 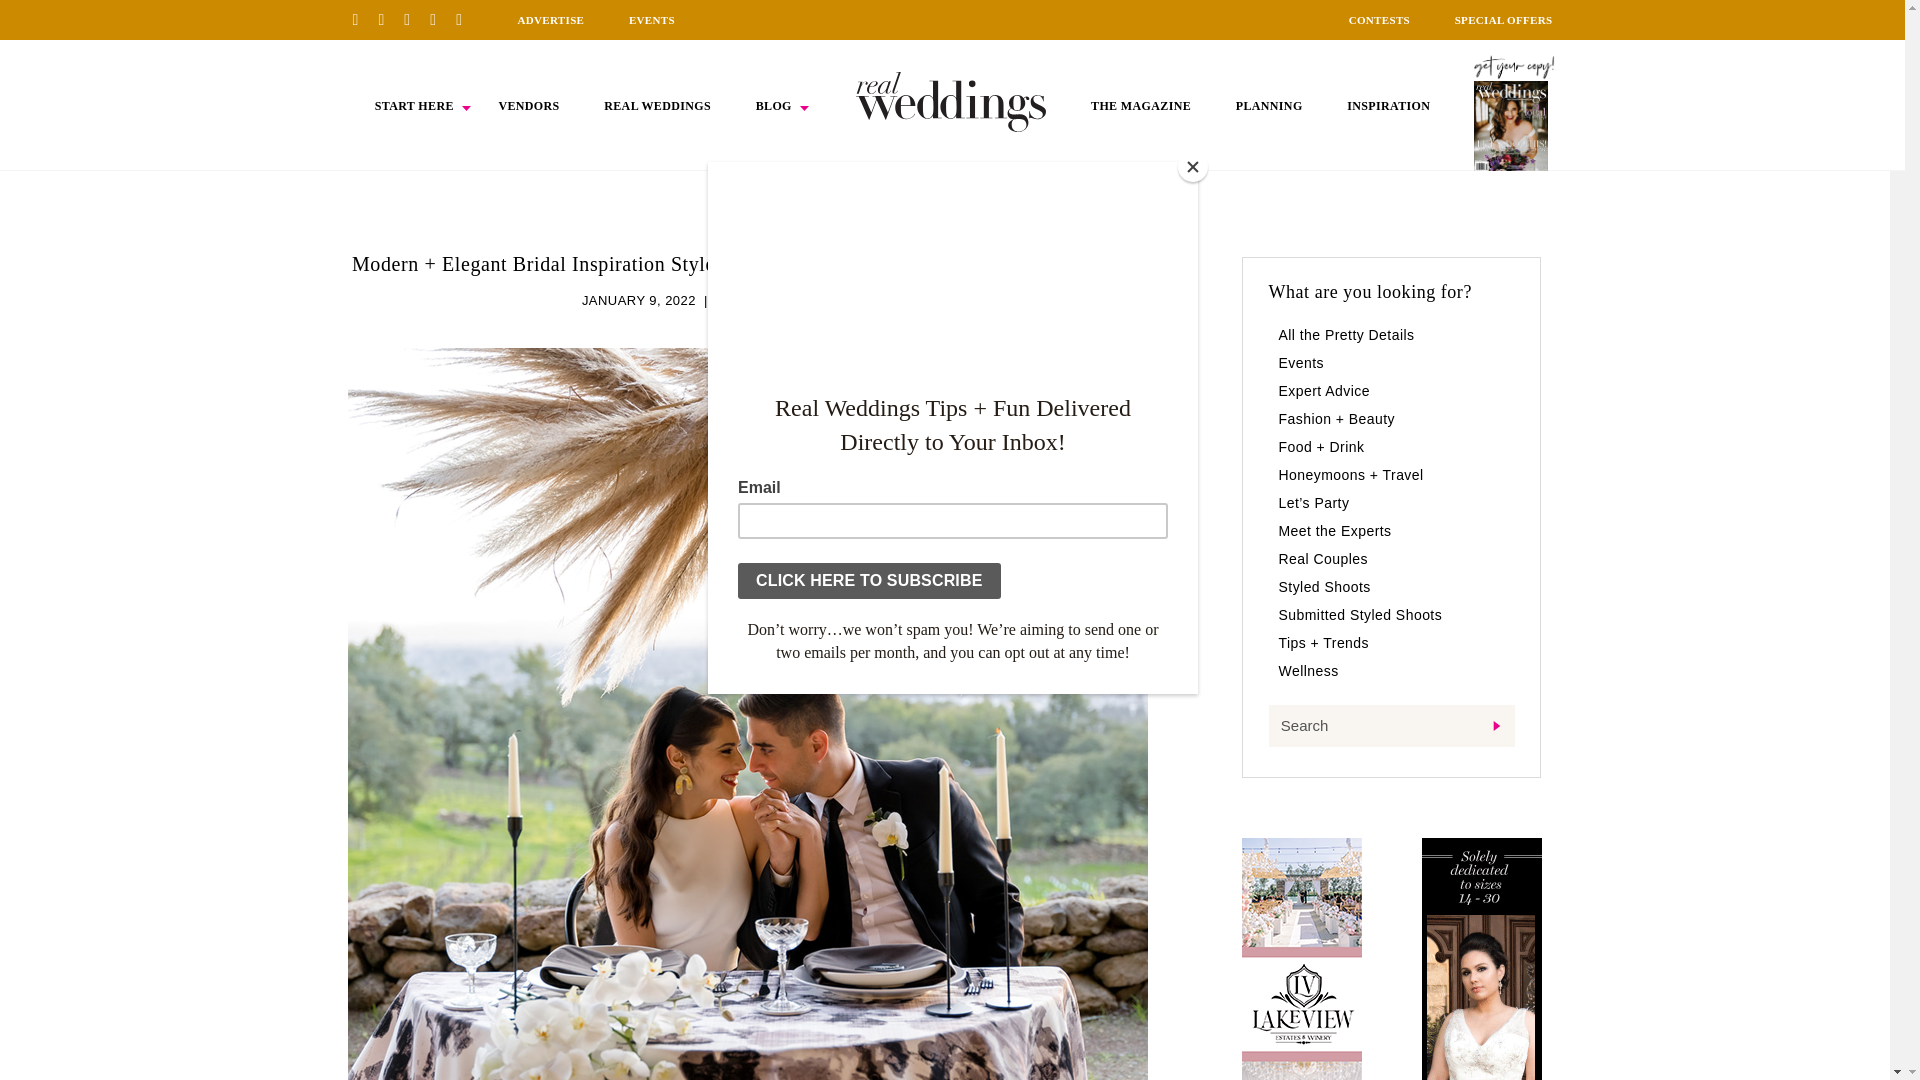 What do you see at coordinates (1390, 726) in the screenshot?
I see `Search` at bounding box center [1390, 726].